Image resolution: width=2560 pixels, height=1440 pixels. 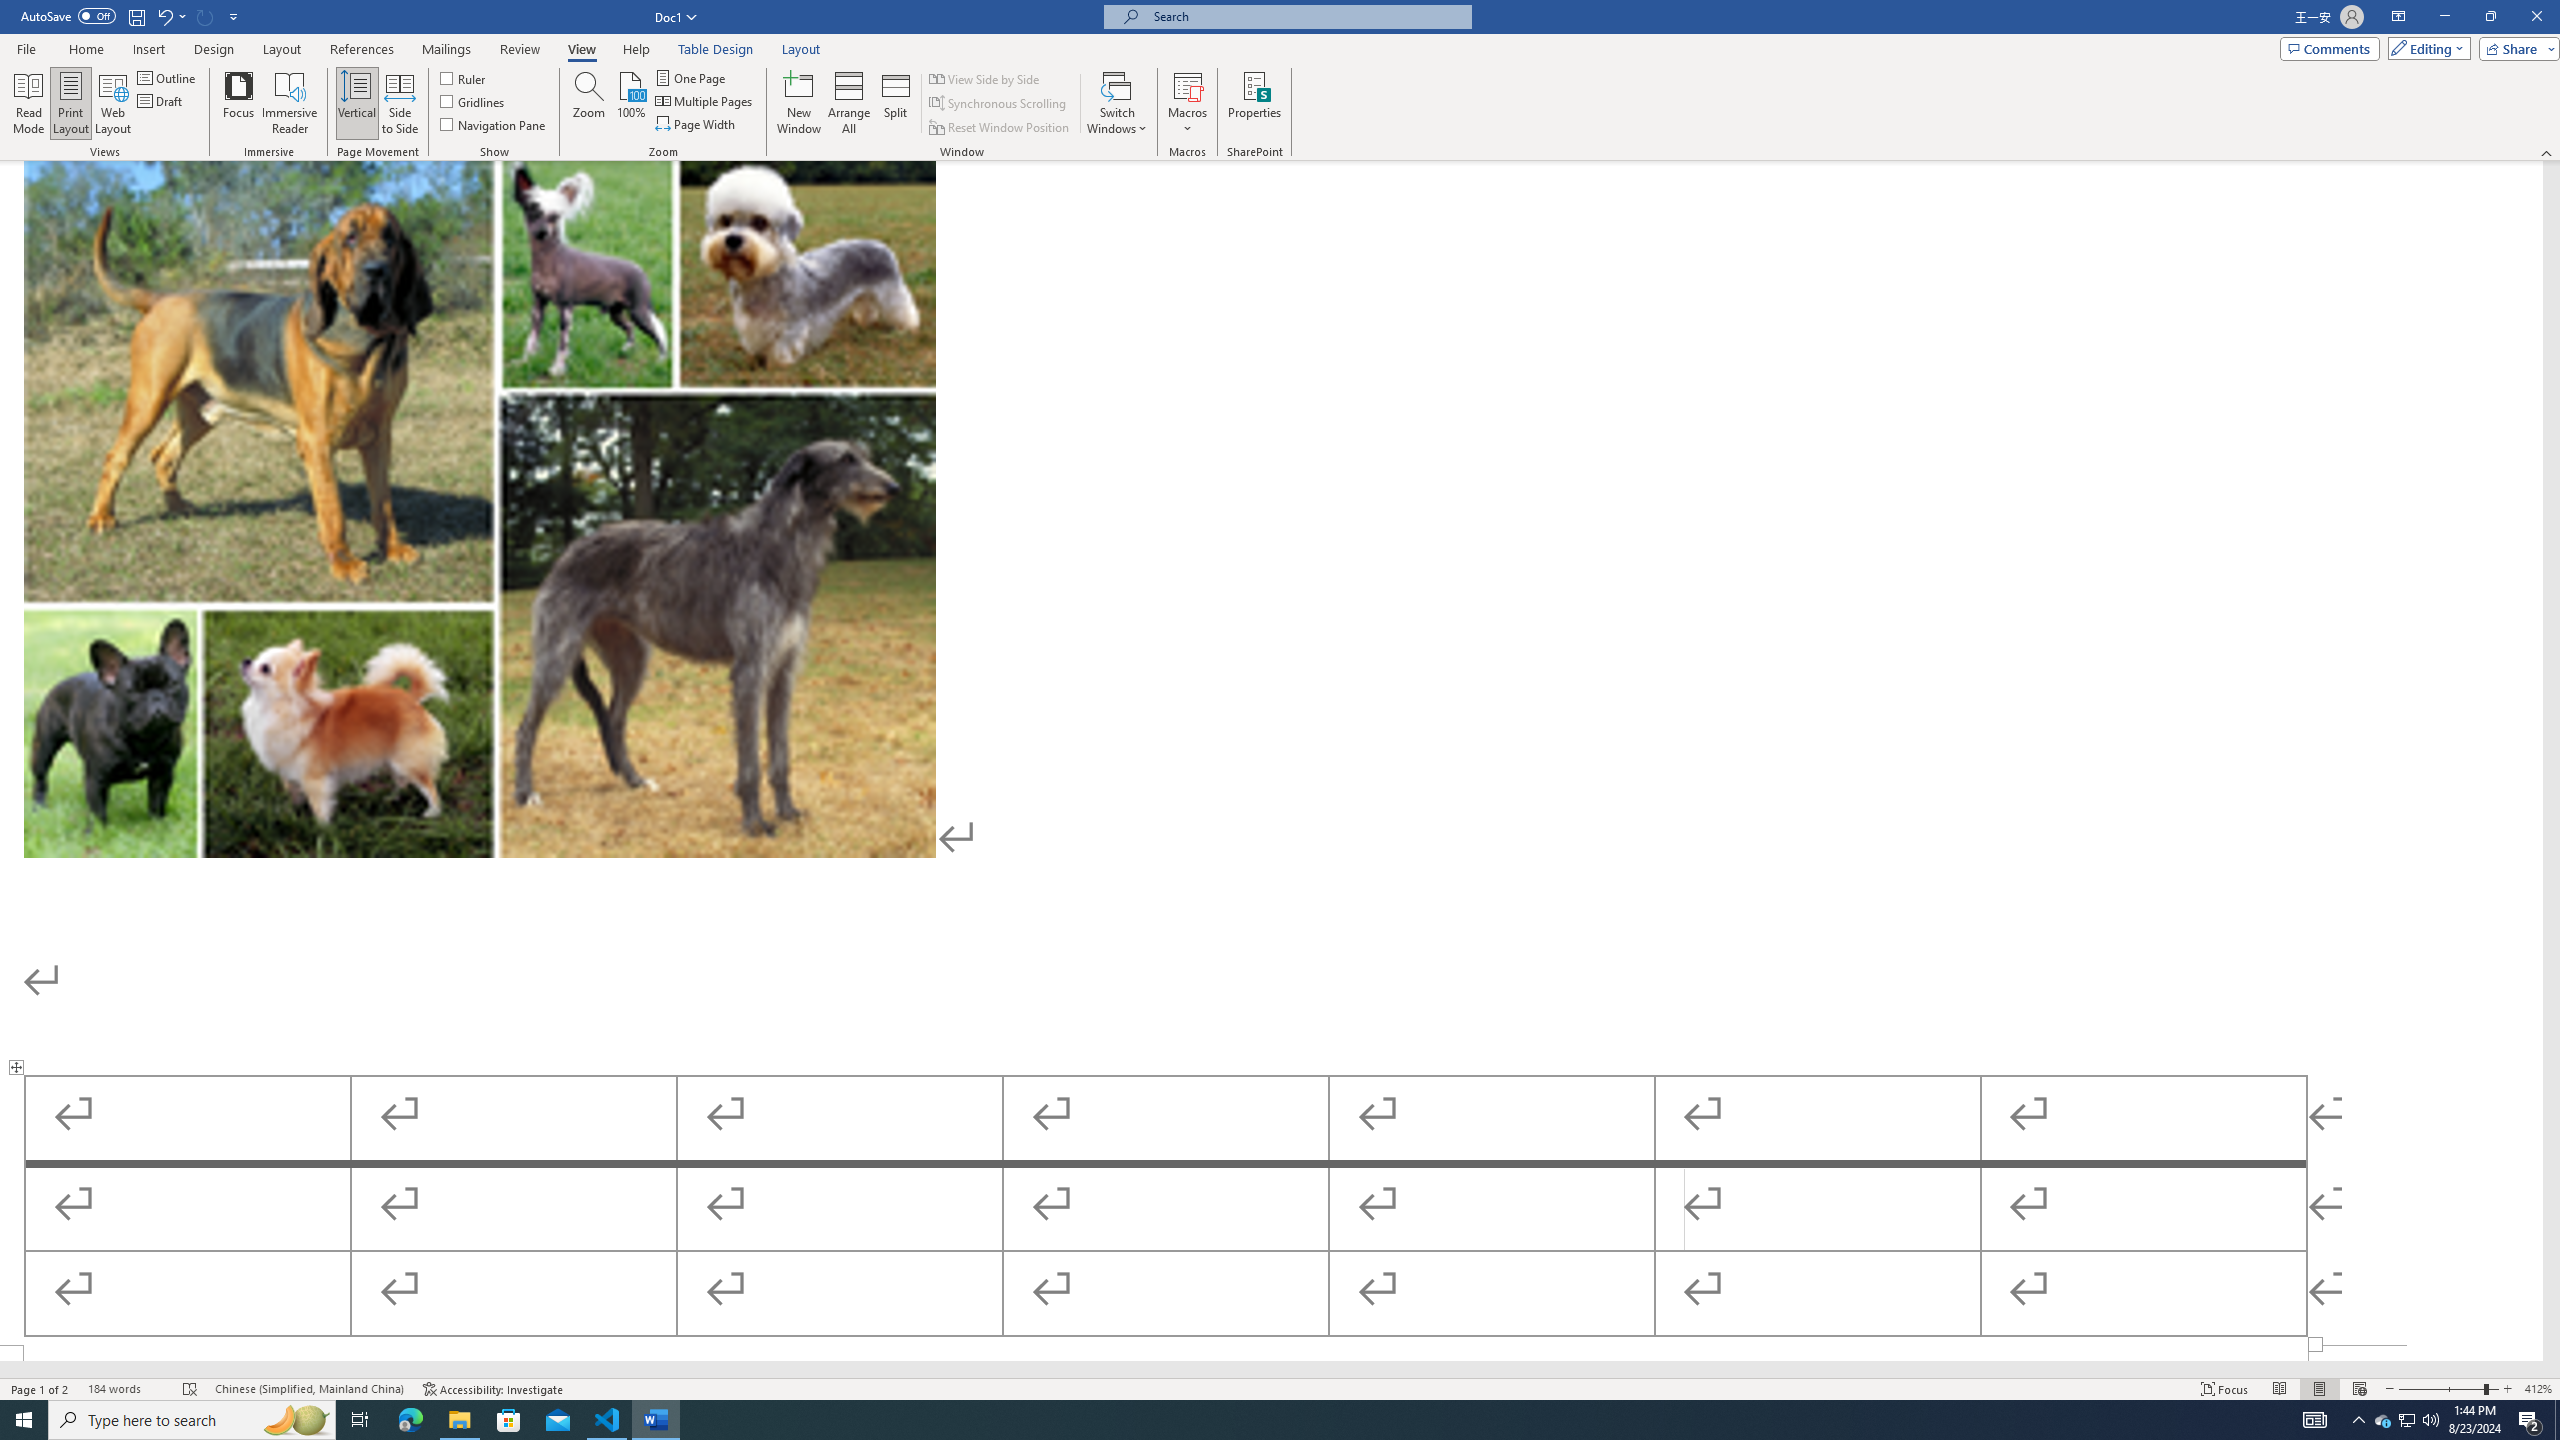 What do you see at coordinates (40, 1389) in the screenshot?
I see `Page Number Page 1 of 2` at bounding box center [40, 1389].